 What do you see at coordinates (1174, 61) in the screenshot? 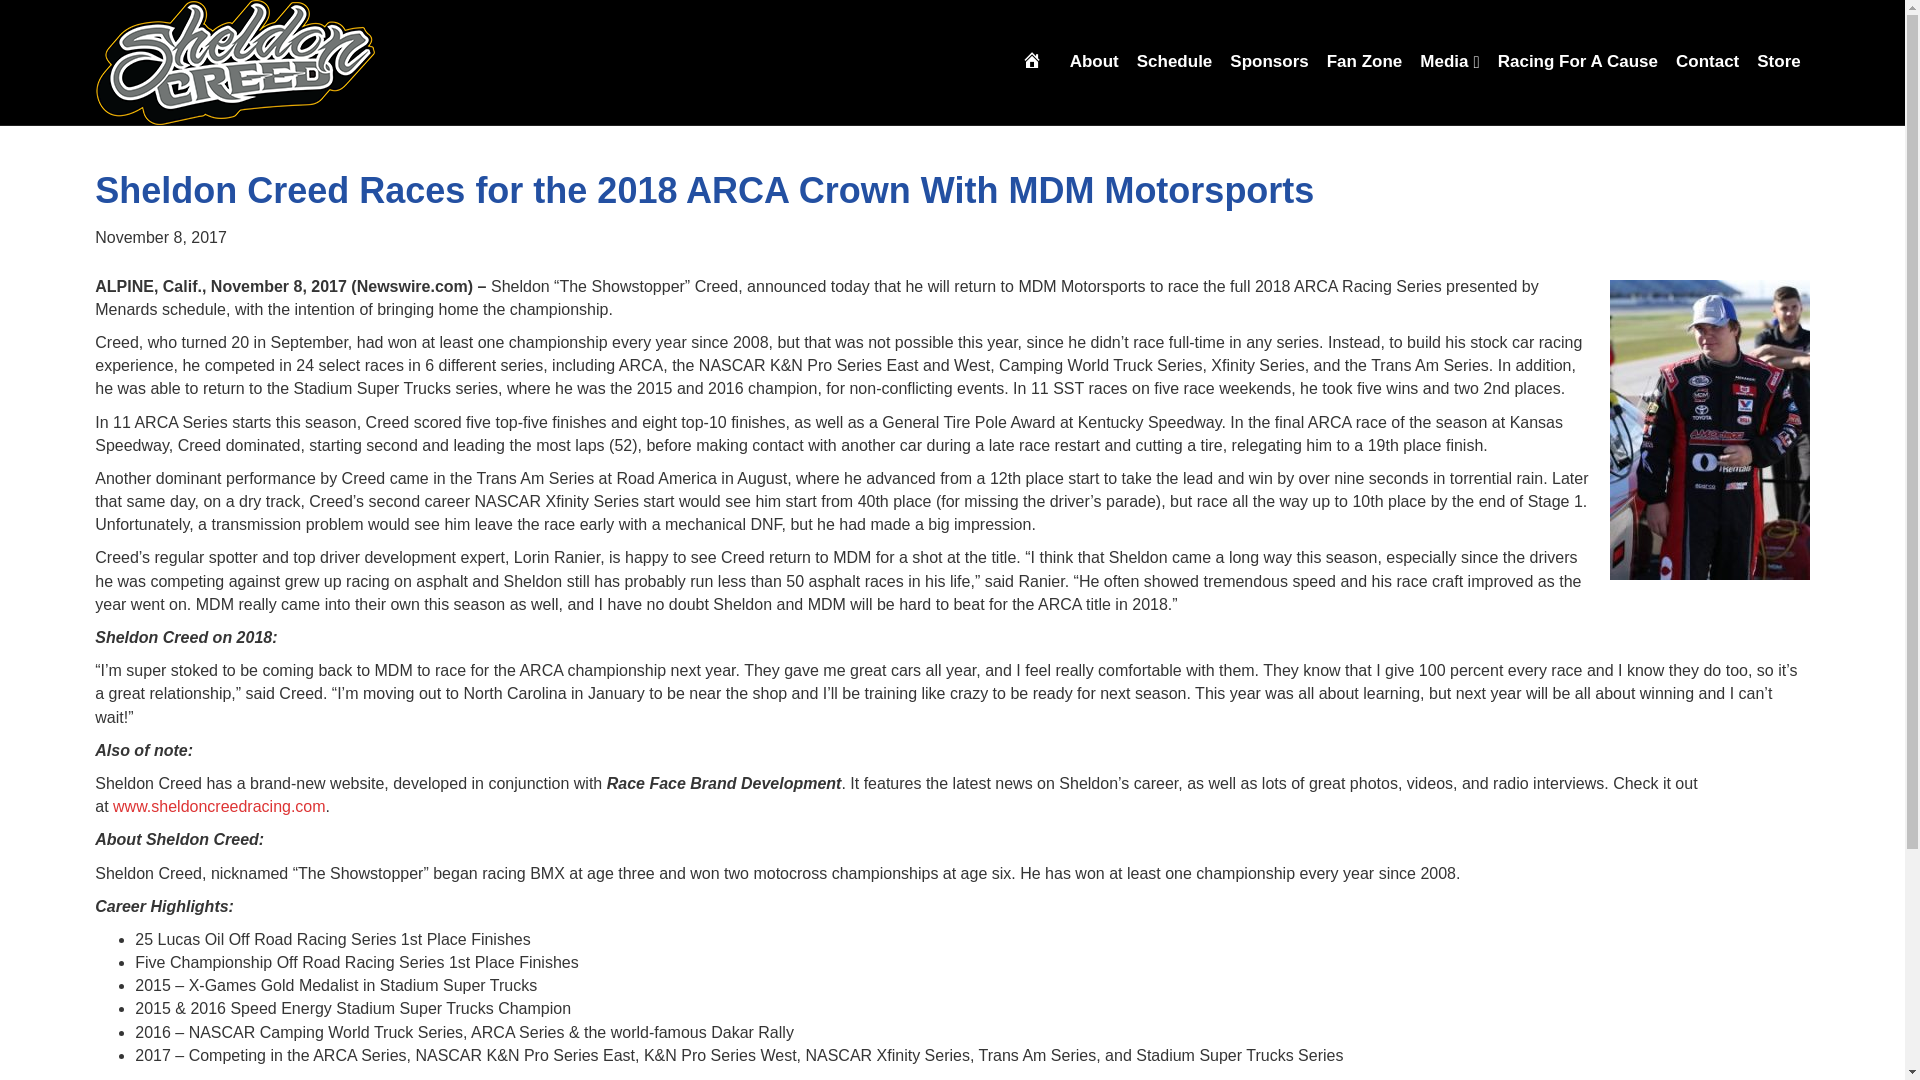
I see `Schedule` at bounding box center [1174, 61].